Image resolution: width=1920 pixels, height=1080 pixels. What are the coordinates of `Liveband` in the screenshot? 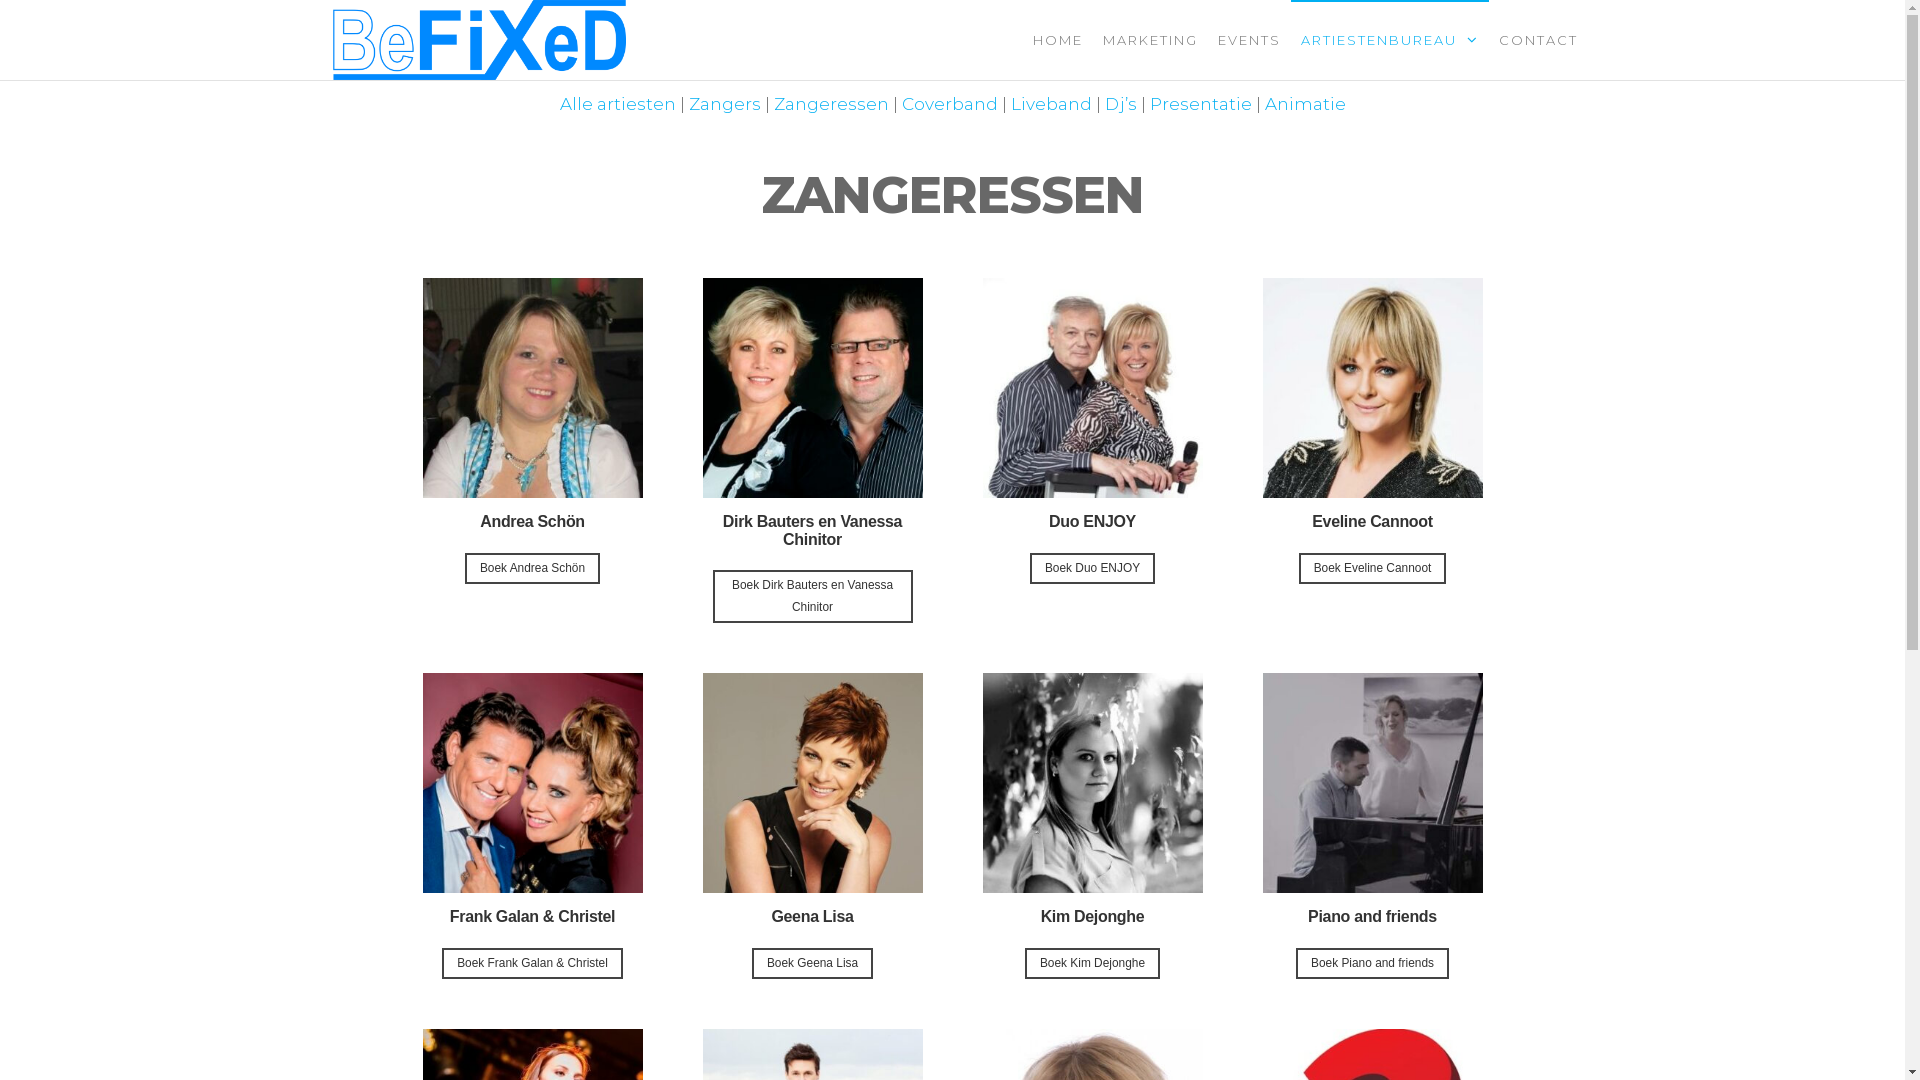 It's located at (1050, 104).